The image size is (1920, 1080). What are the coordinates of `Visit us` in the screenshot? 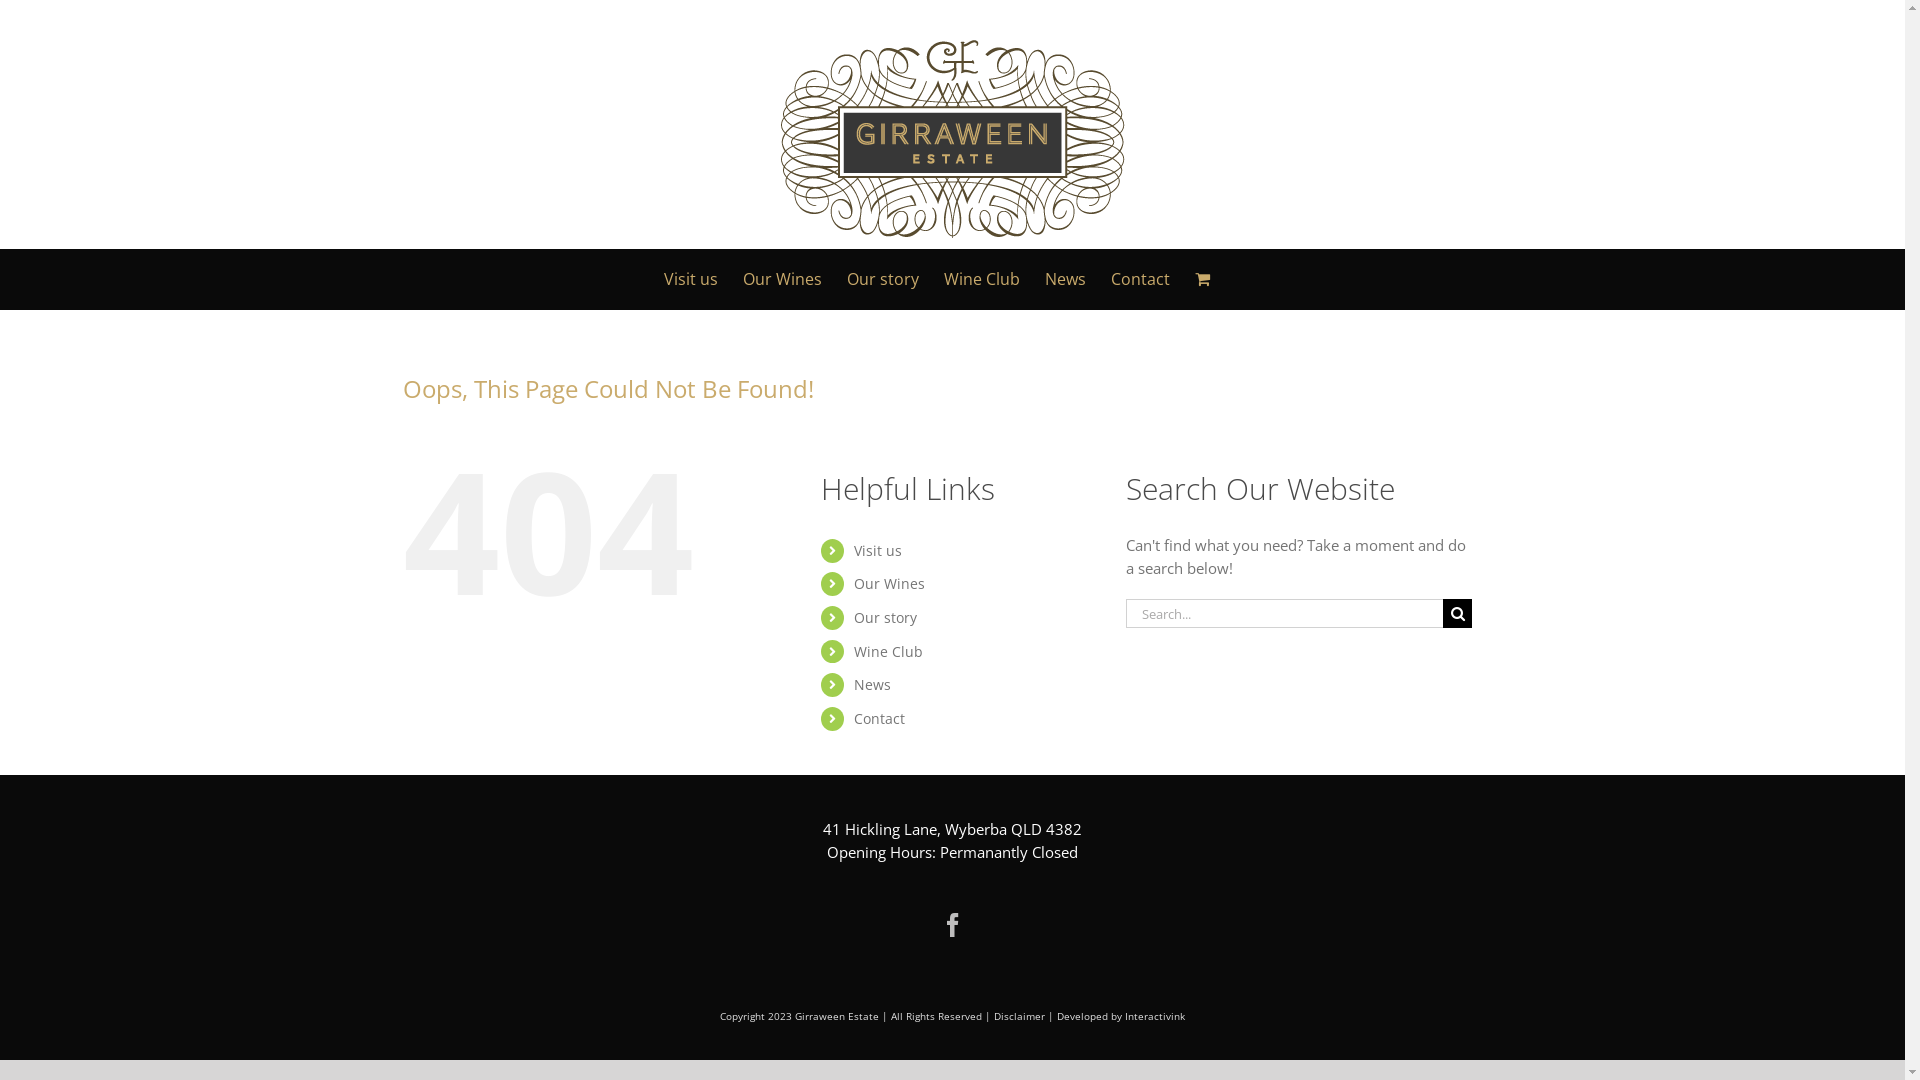 It's located at (691, 279).